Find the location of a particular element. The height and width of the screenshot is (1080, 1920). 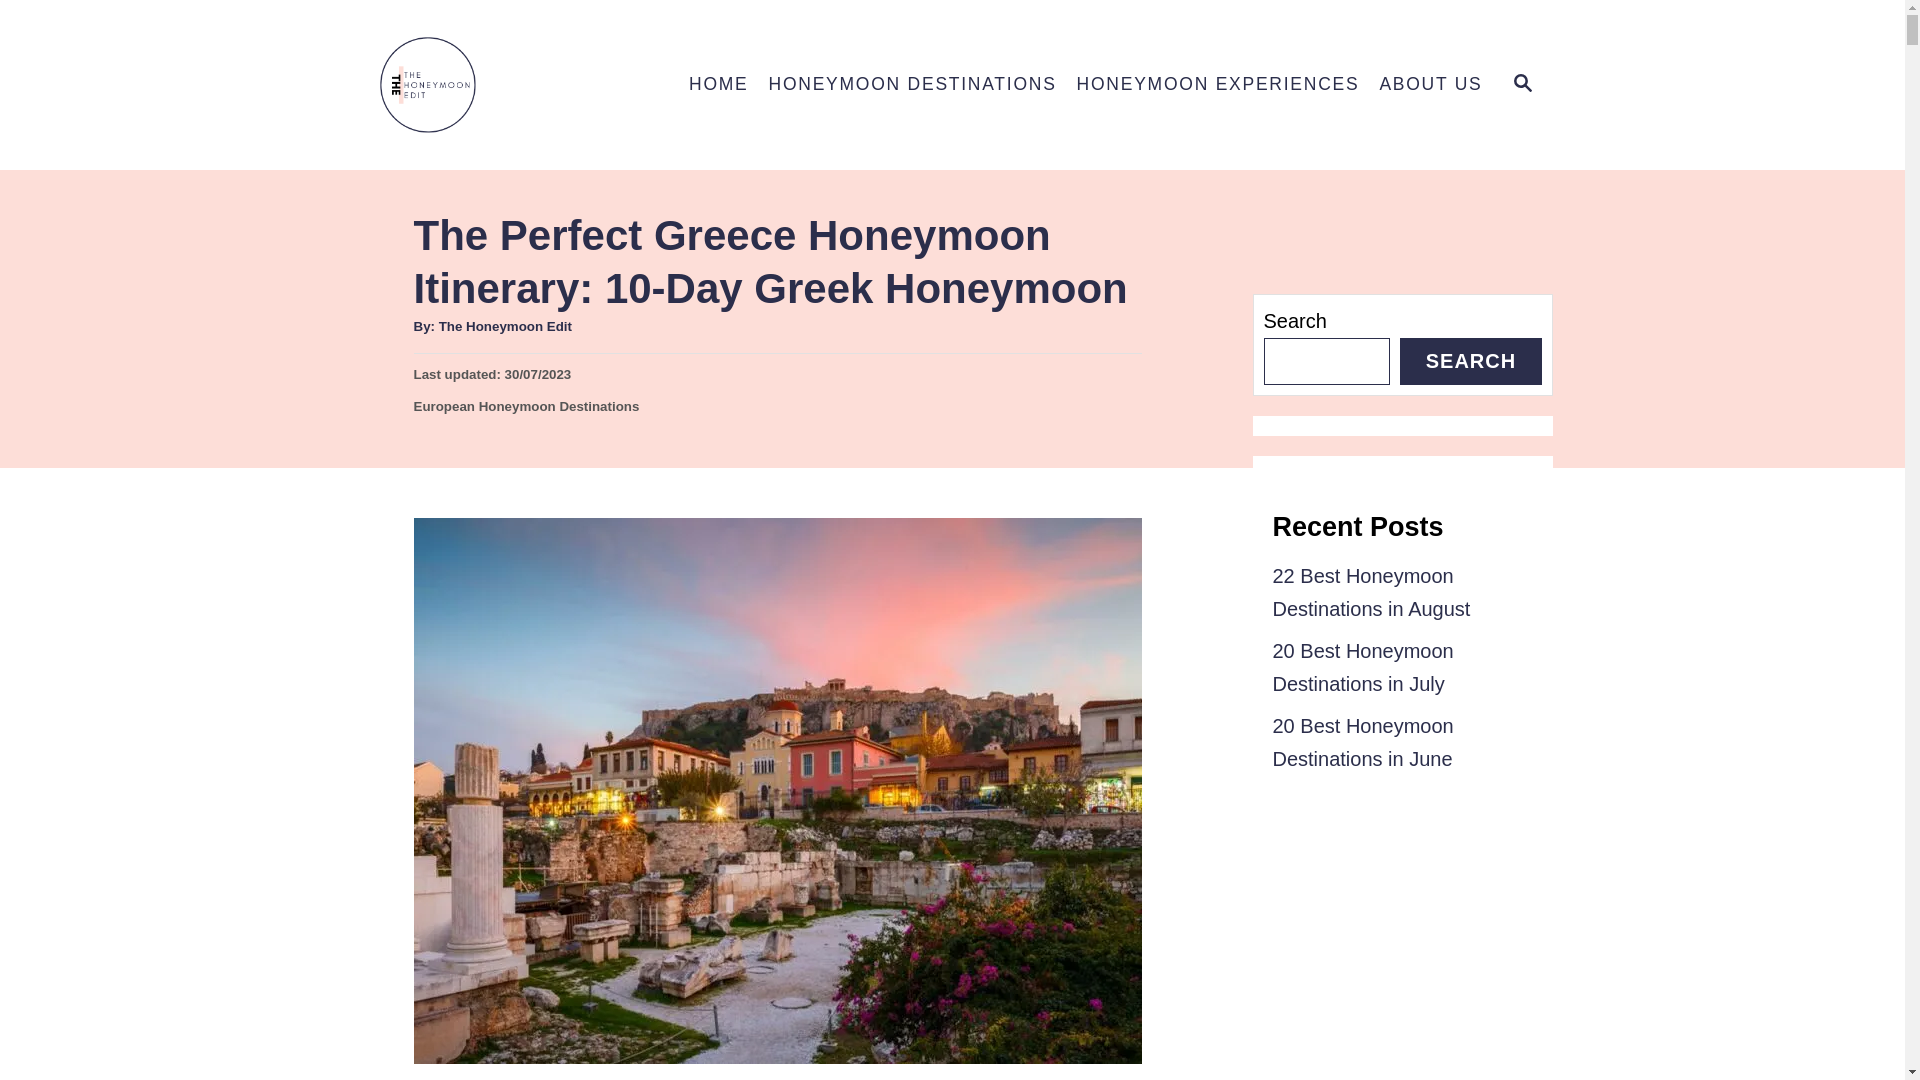

HONEYMOON EXPERIENCES is located at coordinates (1523, 84).